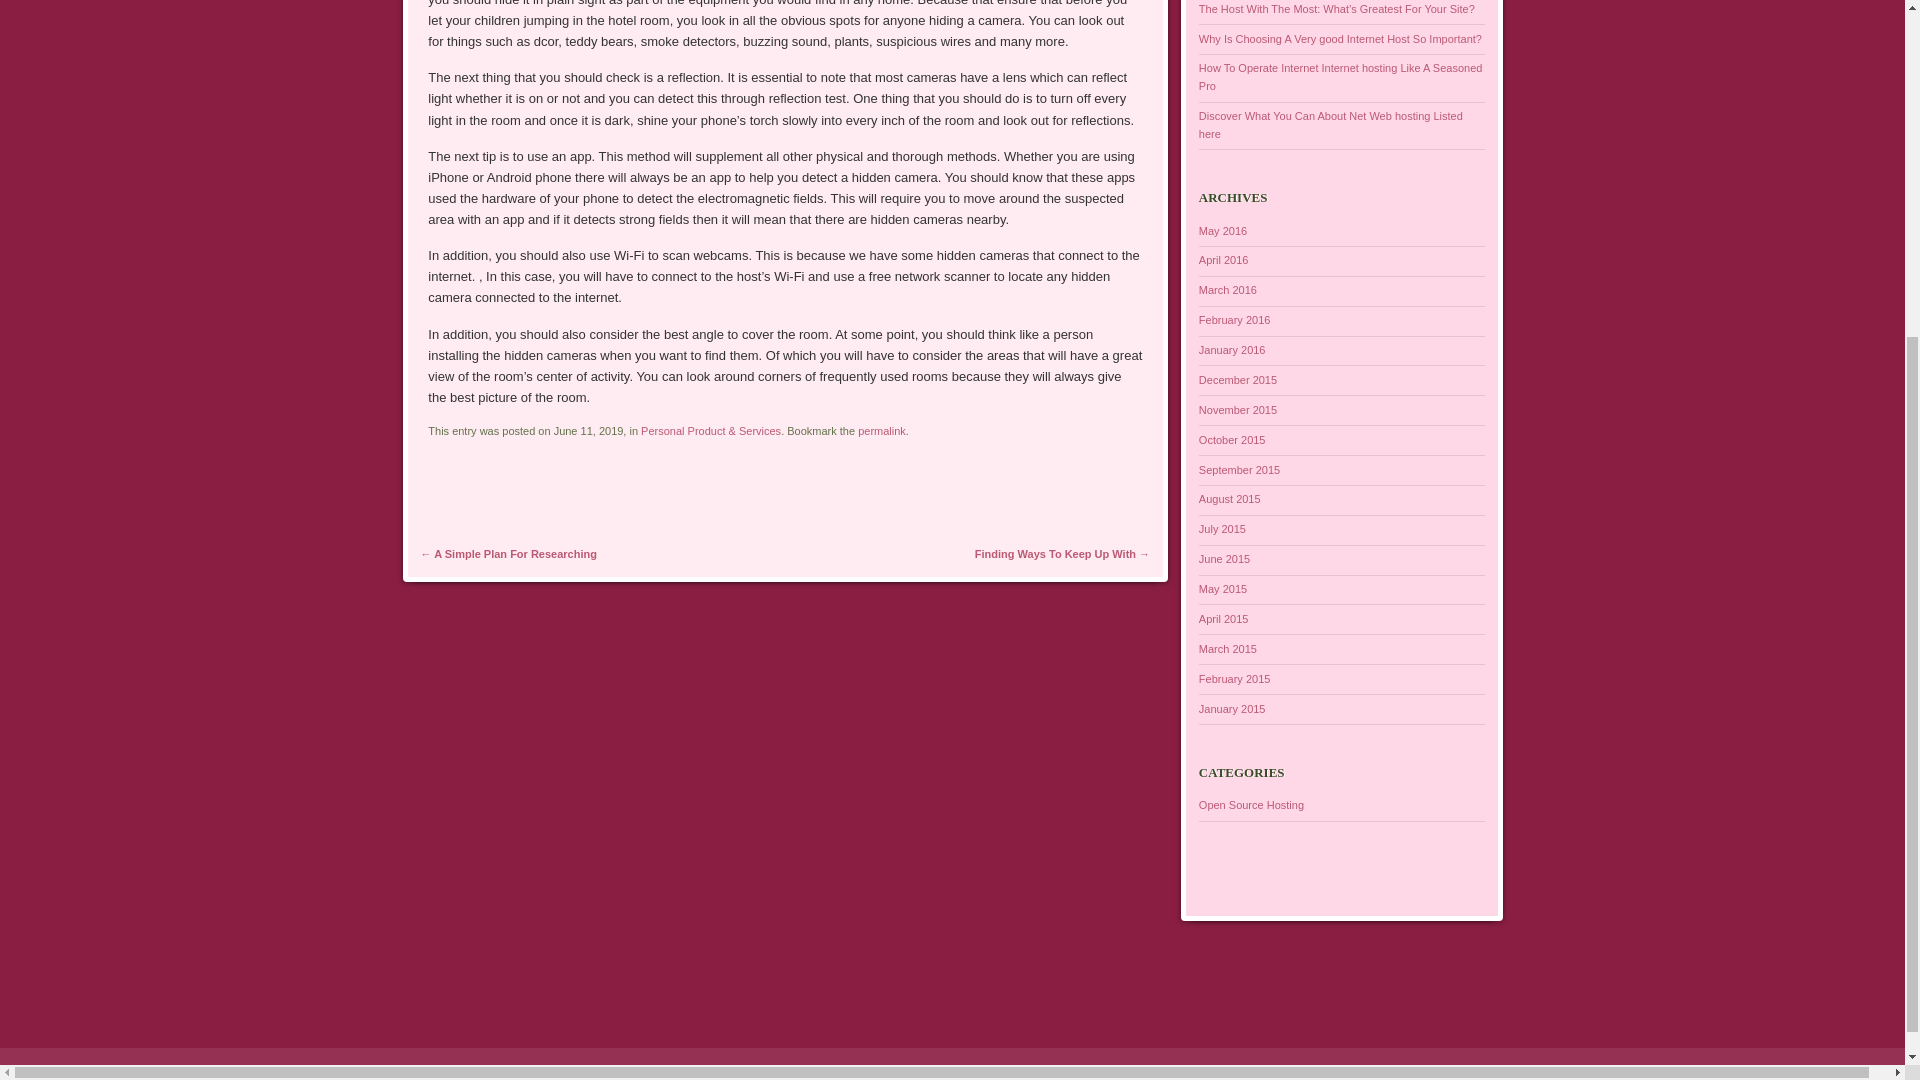 The height and width of the screenshot is (1080, 1920). What do you see at coordinates (882, 431) in the screenshot?
I see `Permalink to What Has Changed Recently With ?` at bounding box center [882, 431].